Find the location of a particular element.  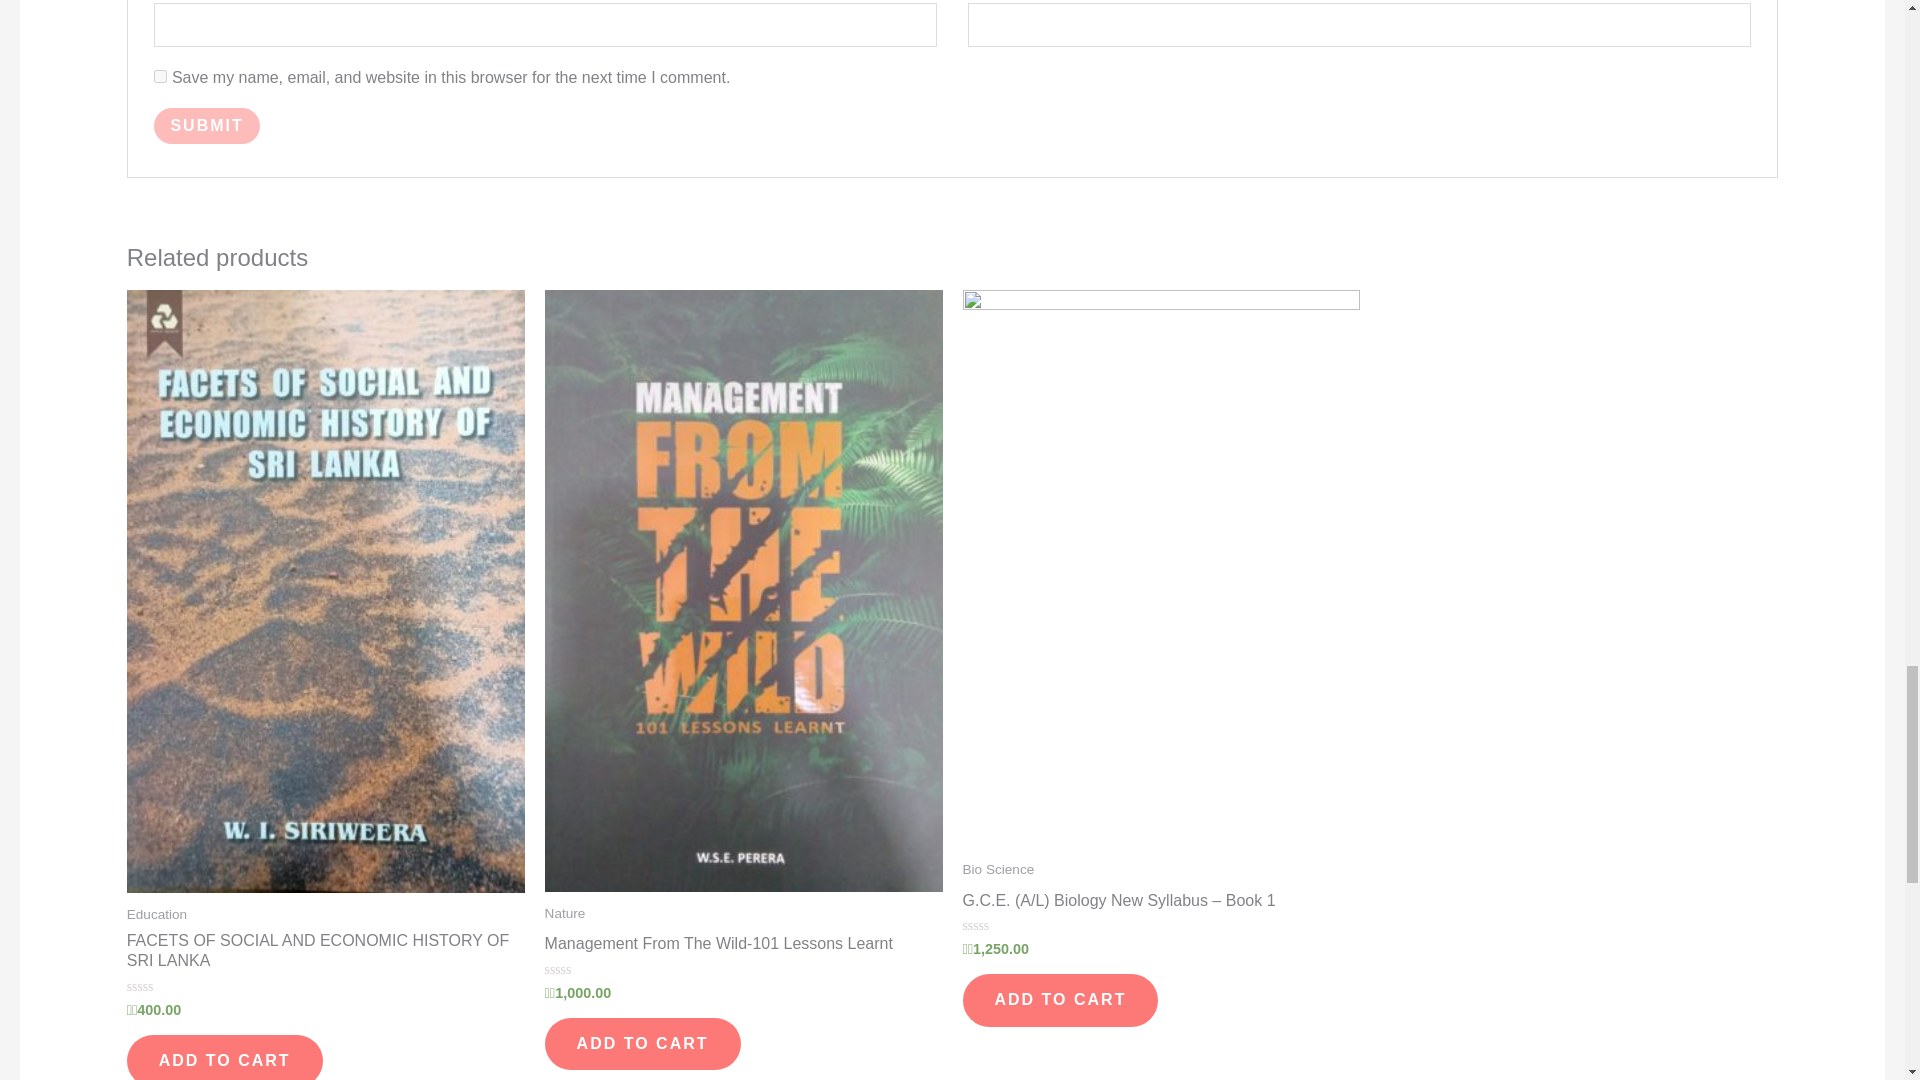

FACETS OF SOCIAL AND ECONOMIC HISTORY OF SRI LANKA is located at coordinates (325, 955).